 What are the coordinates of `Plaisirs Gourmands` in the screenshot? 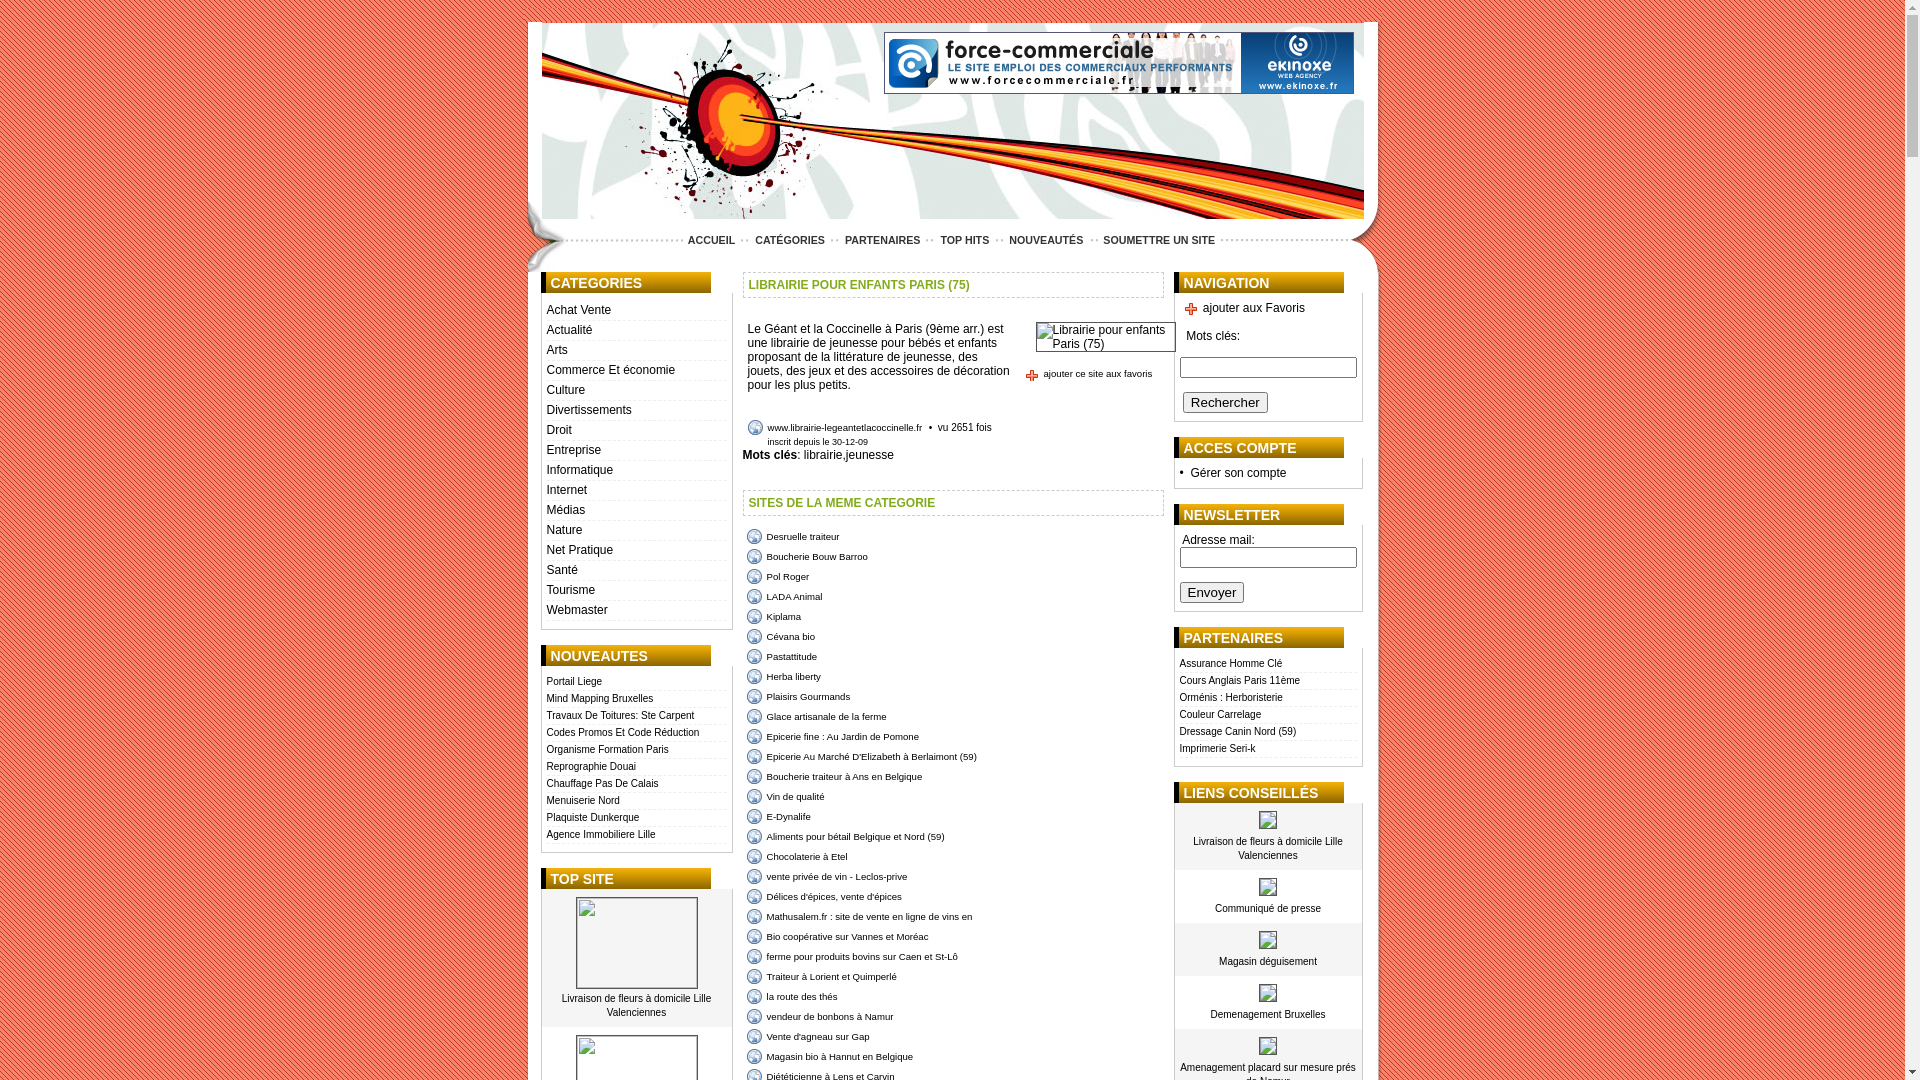 It's located at (798, 696).